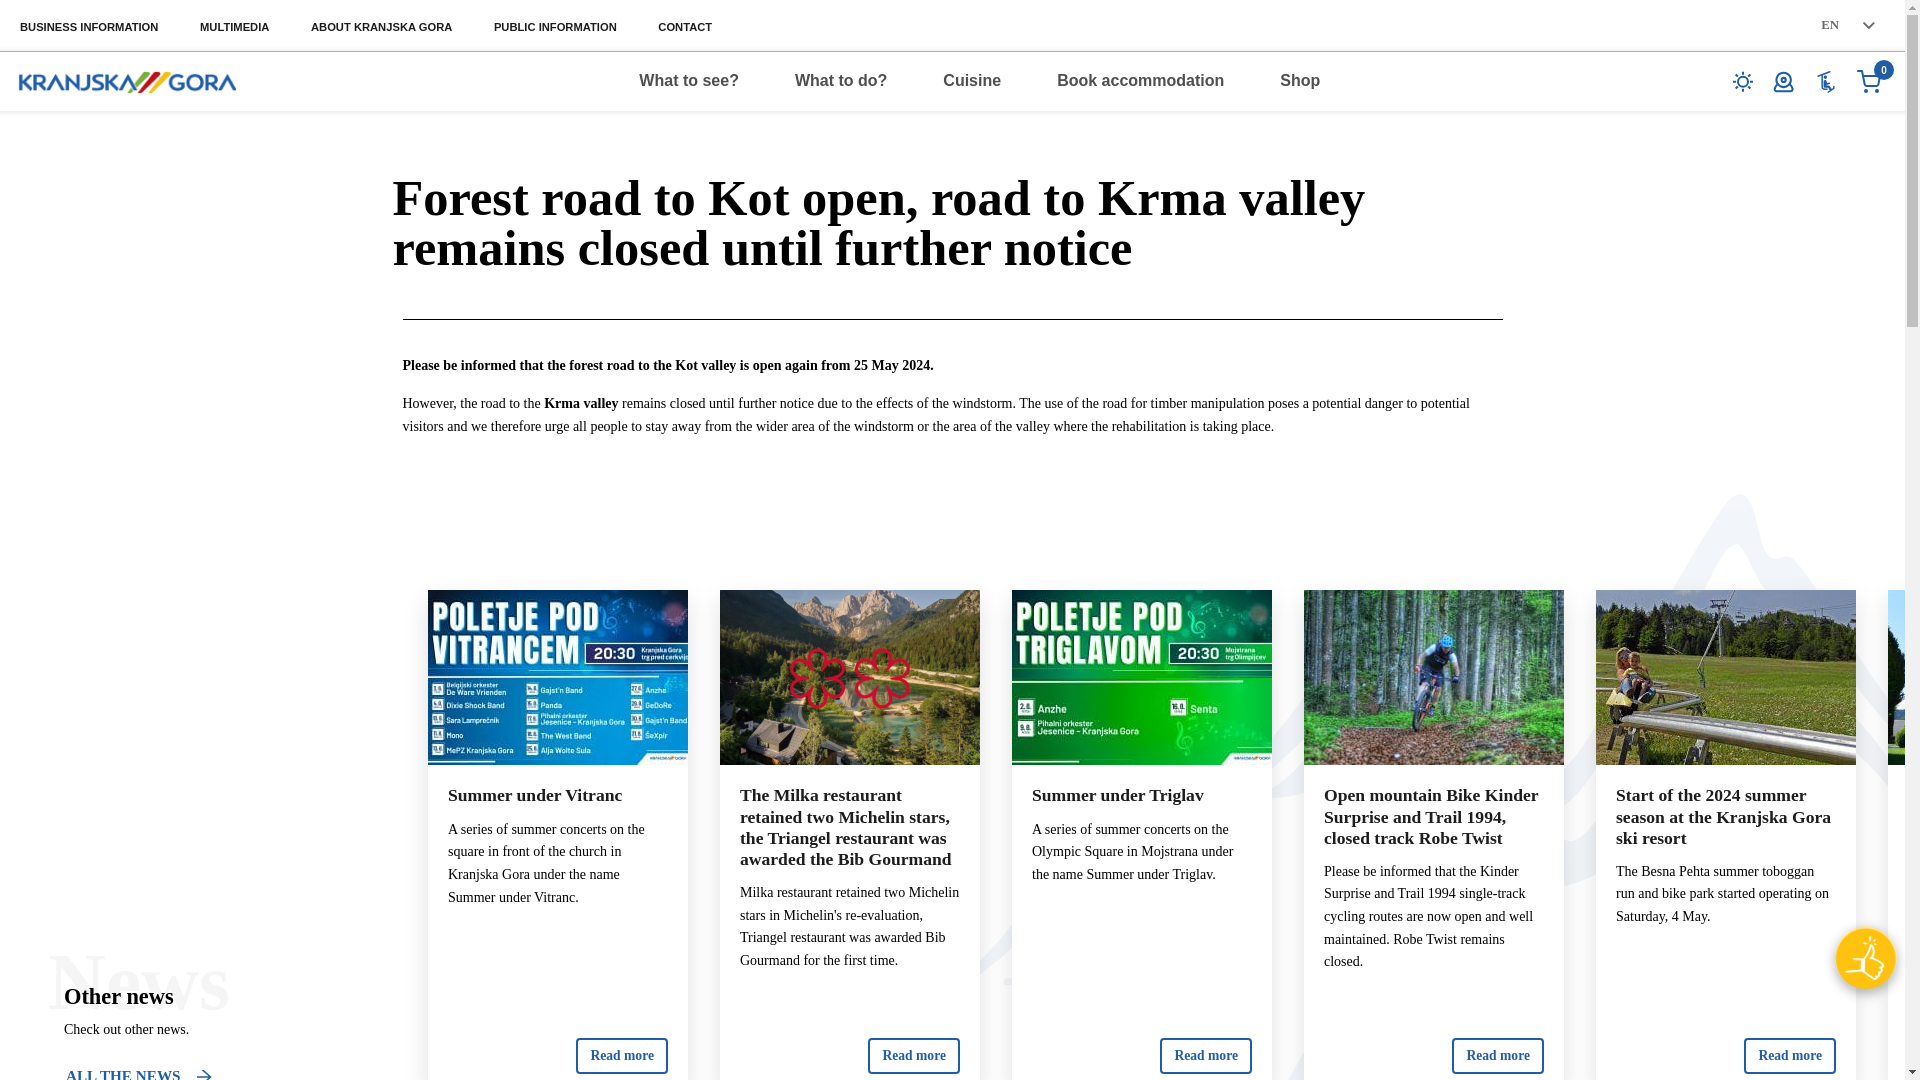 The height and width of the screenshot is (1080, 1920). Describe the element at coordinates (1848, 25) in the screenshot. I see `EN` at that location.